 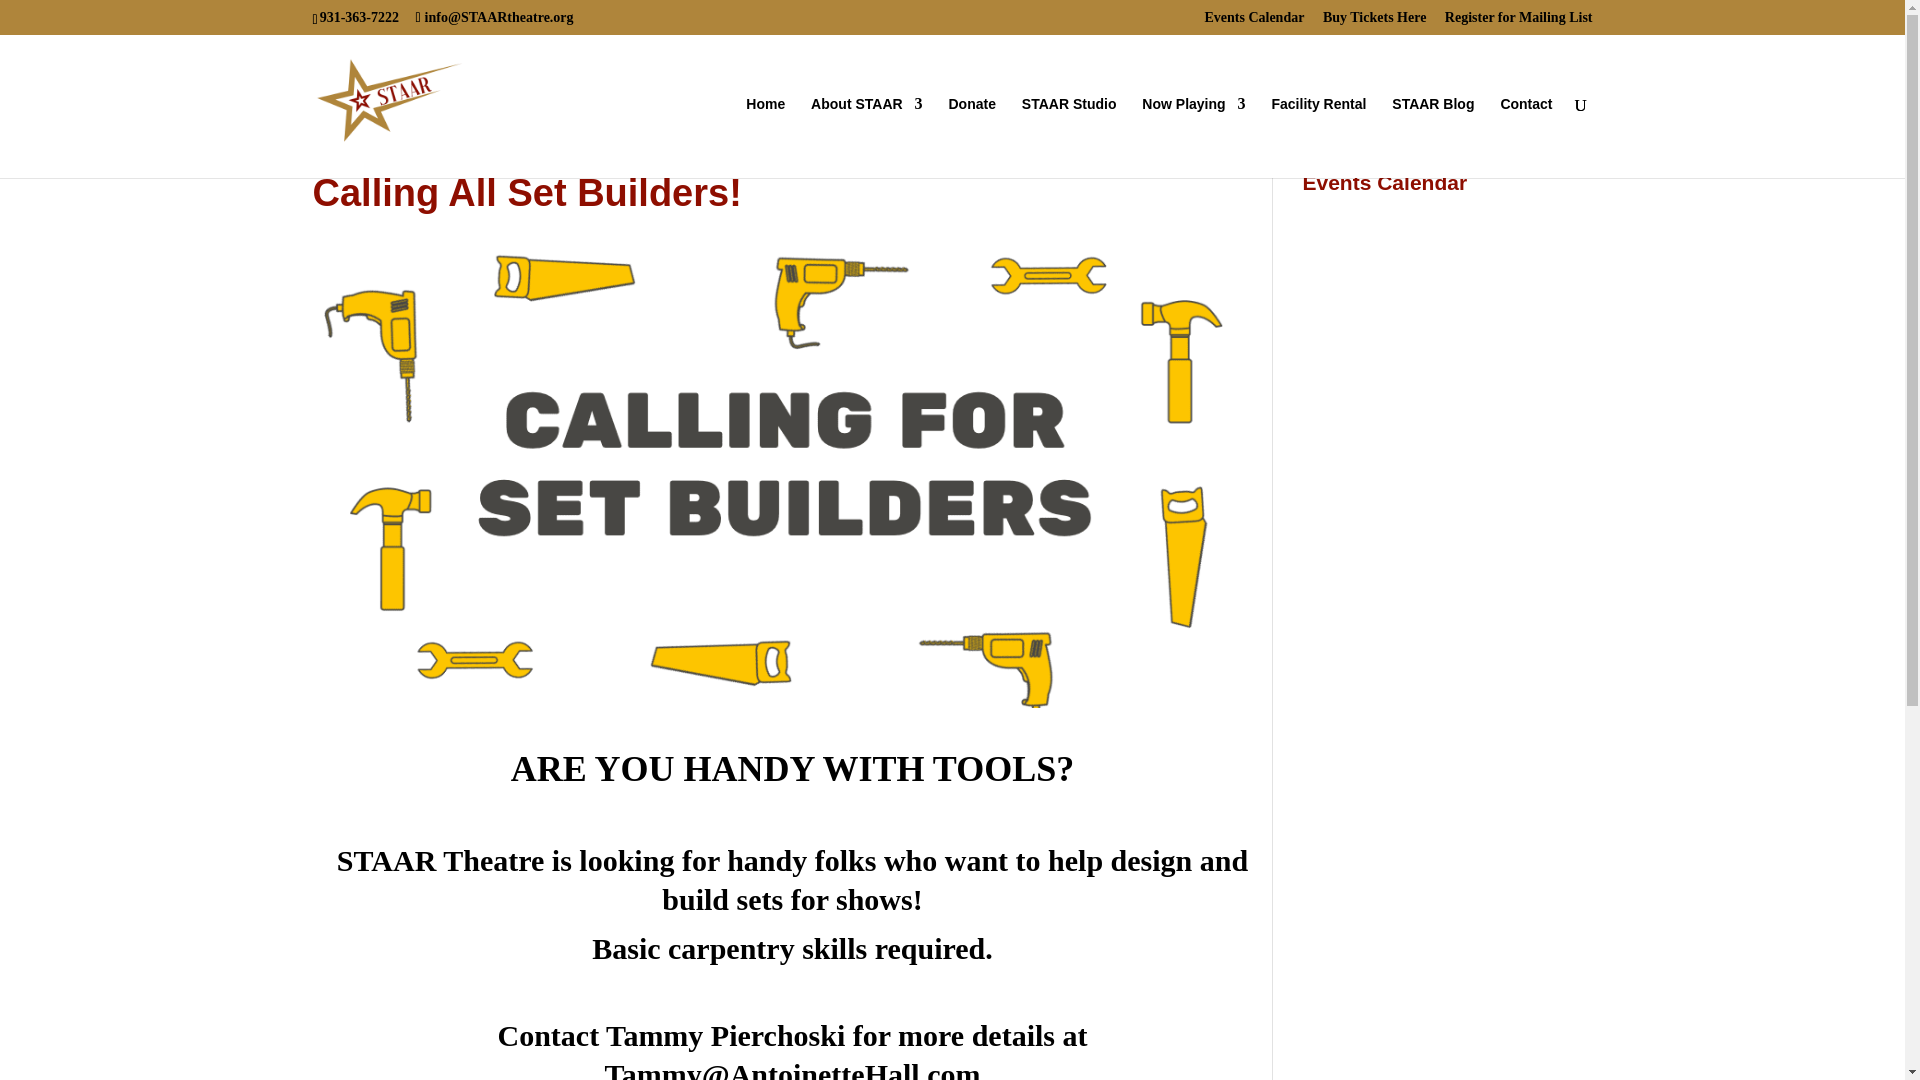 What do you see at coordinates (866, 138) in the screenshot?
I see `About STAAR` at bounding box center [866, 138].